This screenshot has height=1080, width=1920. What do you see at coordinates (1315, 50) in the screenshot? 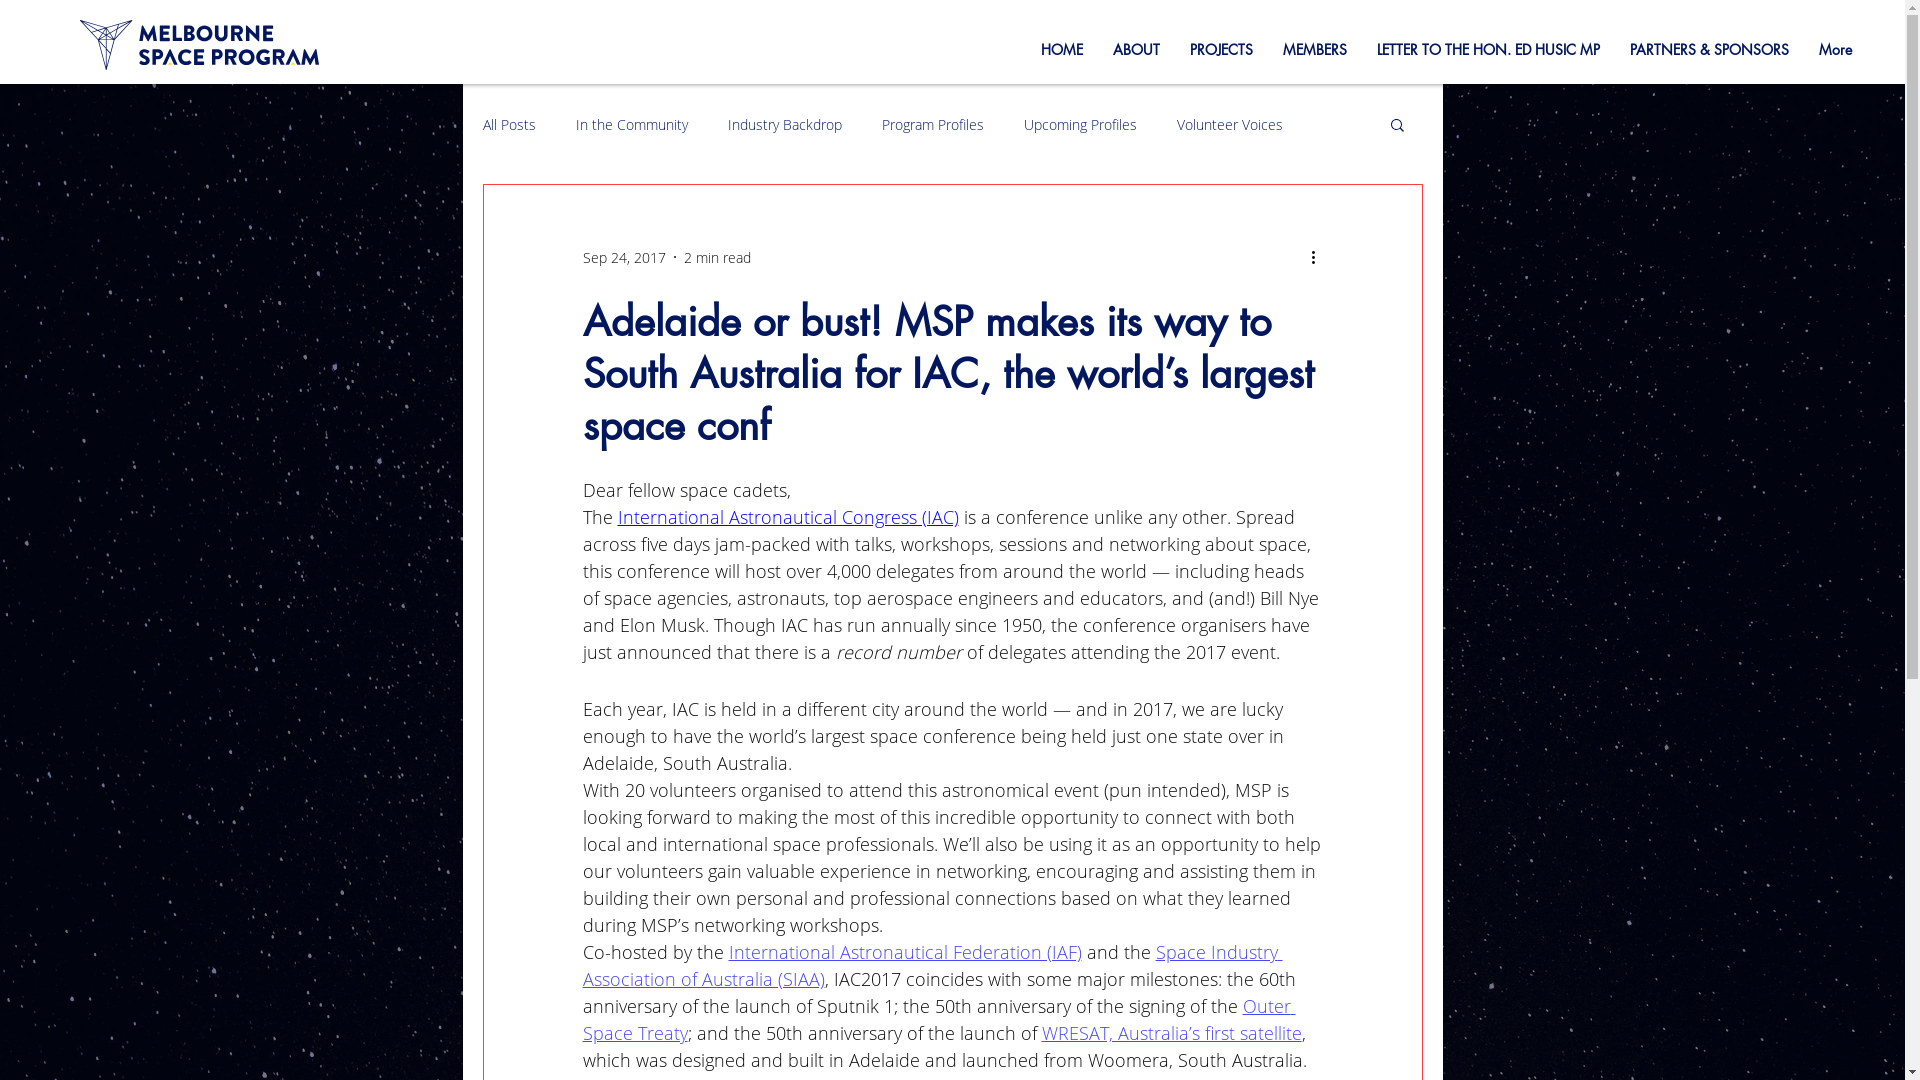
I see `MEMBERS` at bounding box center [1315, 50].